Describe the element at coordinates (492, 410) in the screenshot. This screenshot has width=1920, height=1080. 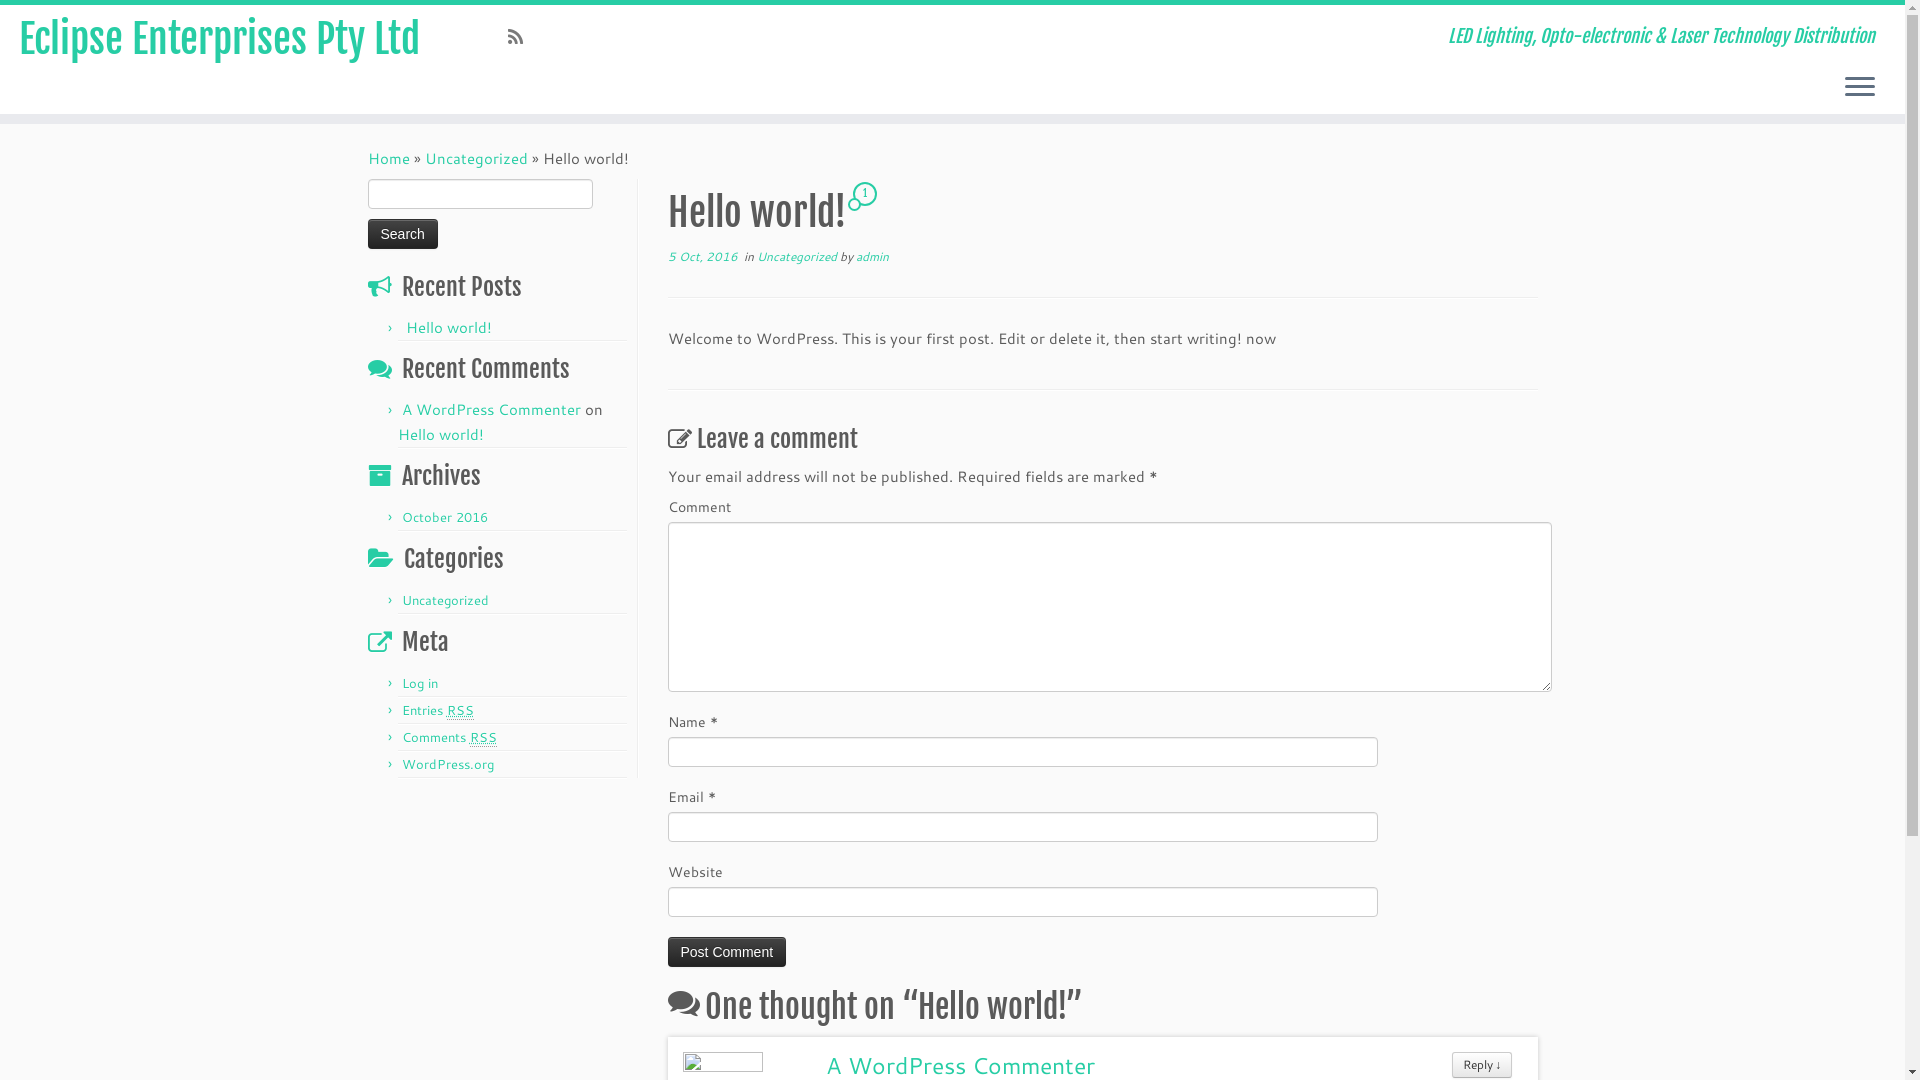
I see `A WordPress Commenter` at that location.